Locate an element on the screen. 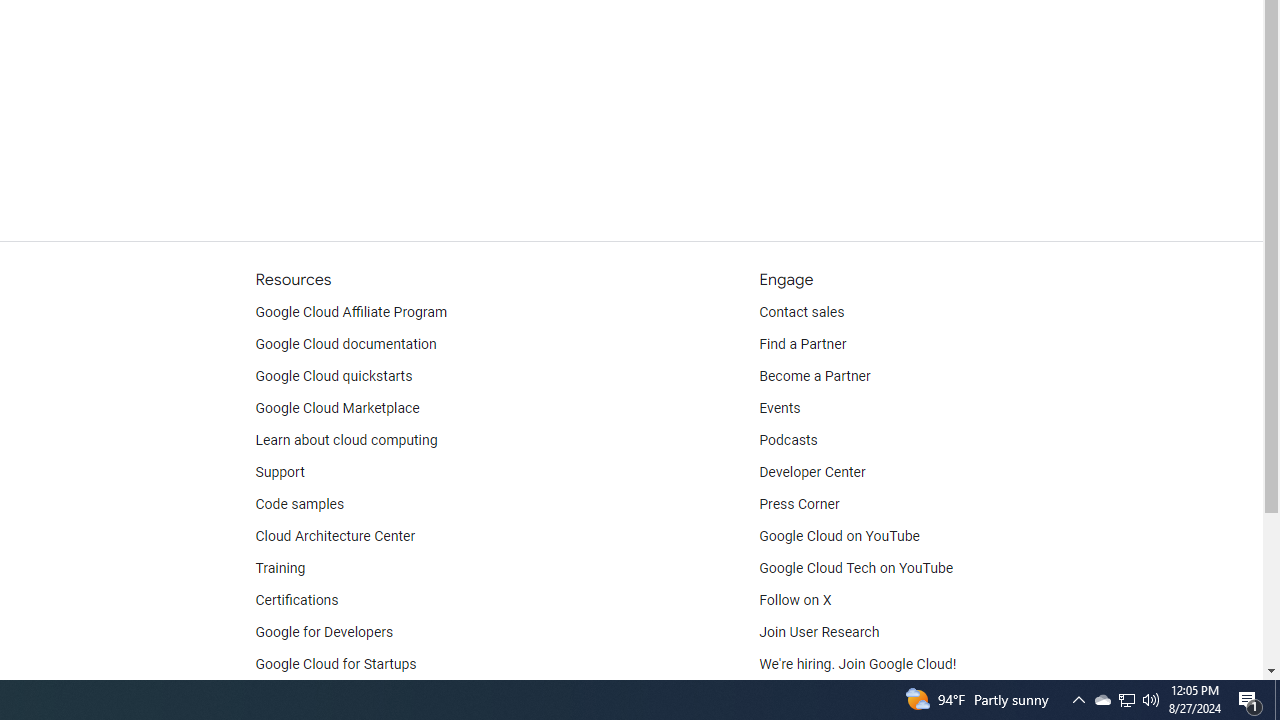 This screenshot has width=1280, height=720. Become a Partner is located at coordinates (814, 376).